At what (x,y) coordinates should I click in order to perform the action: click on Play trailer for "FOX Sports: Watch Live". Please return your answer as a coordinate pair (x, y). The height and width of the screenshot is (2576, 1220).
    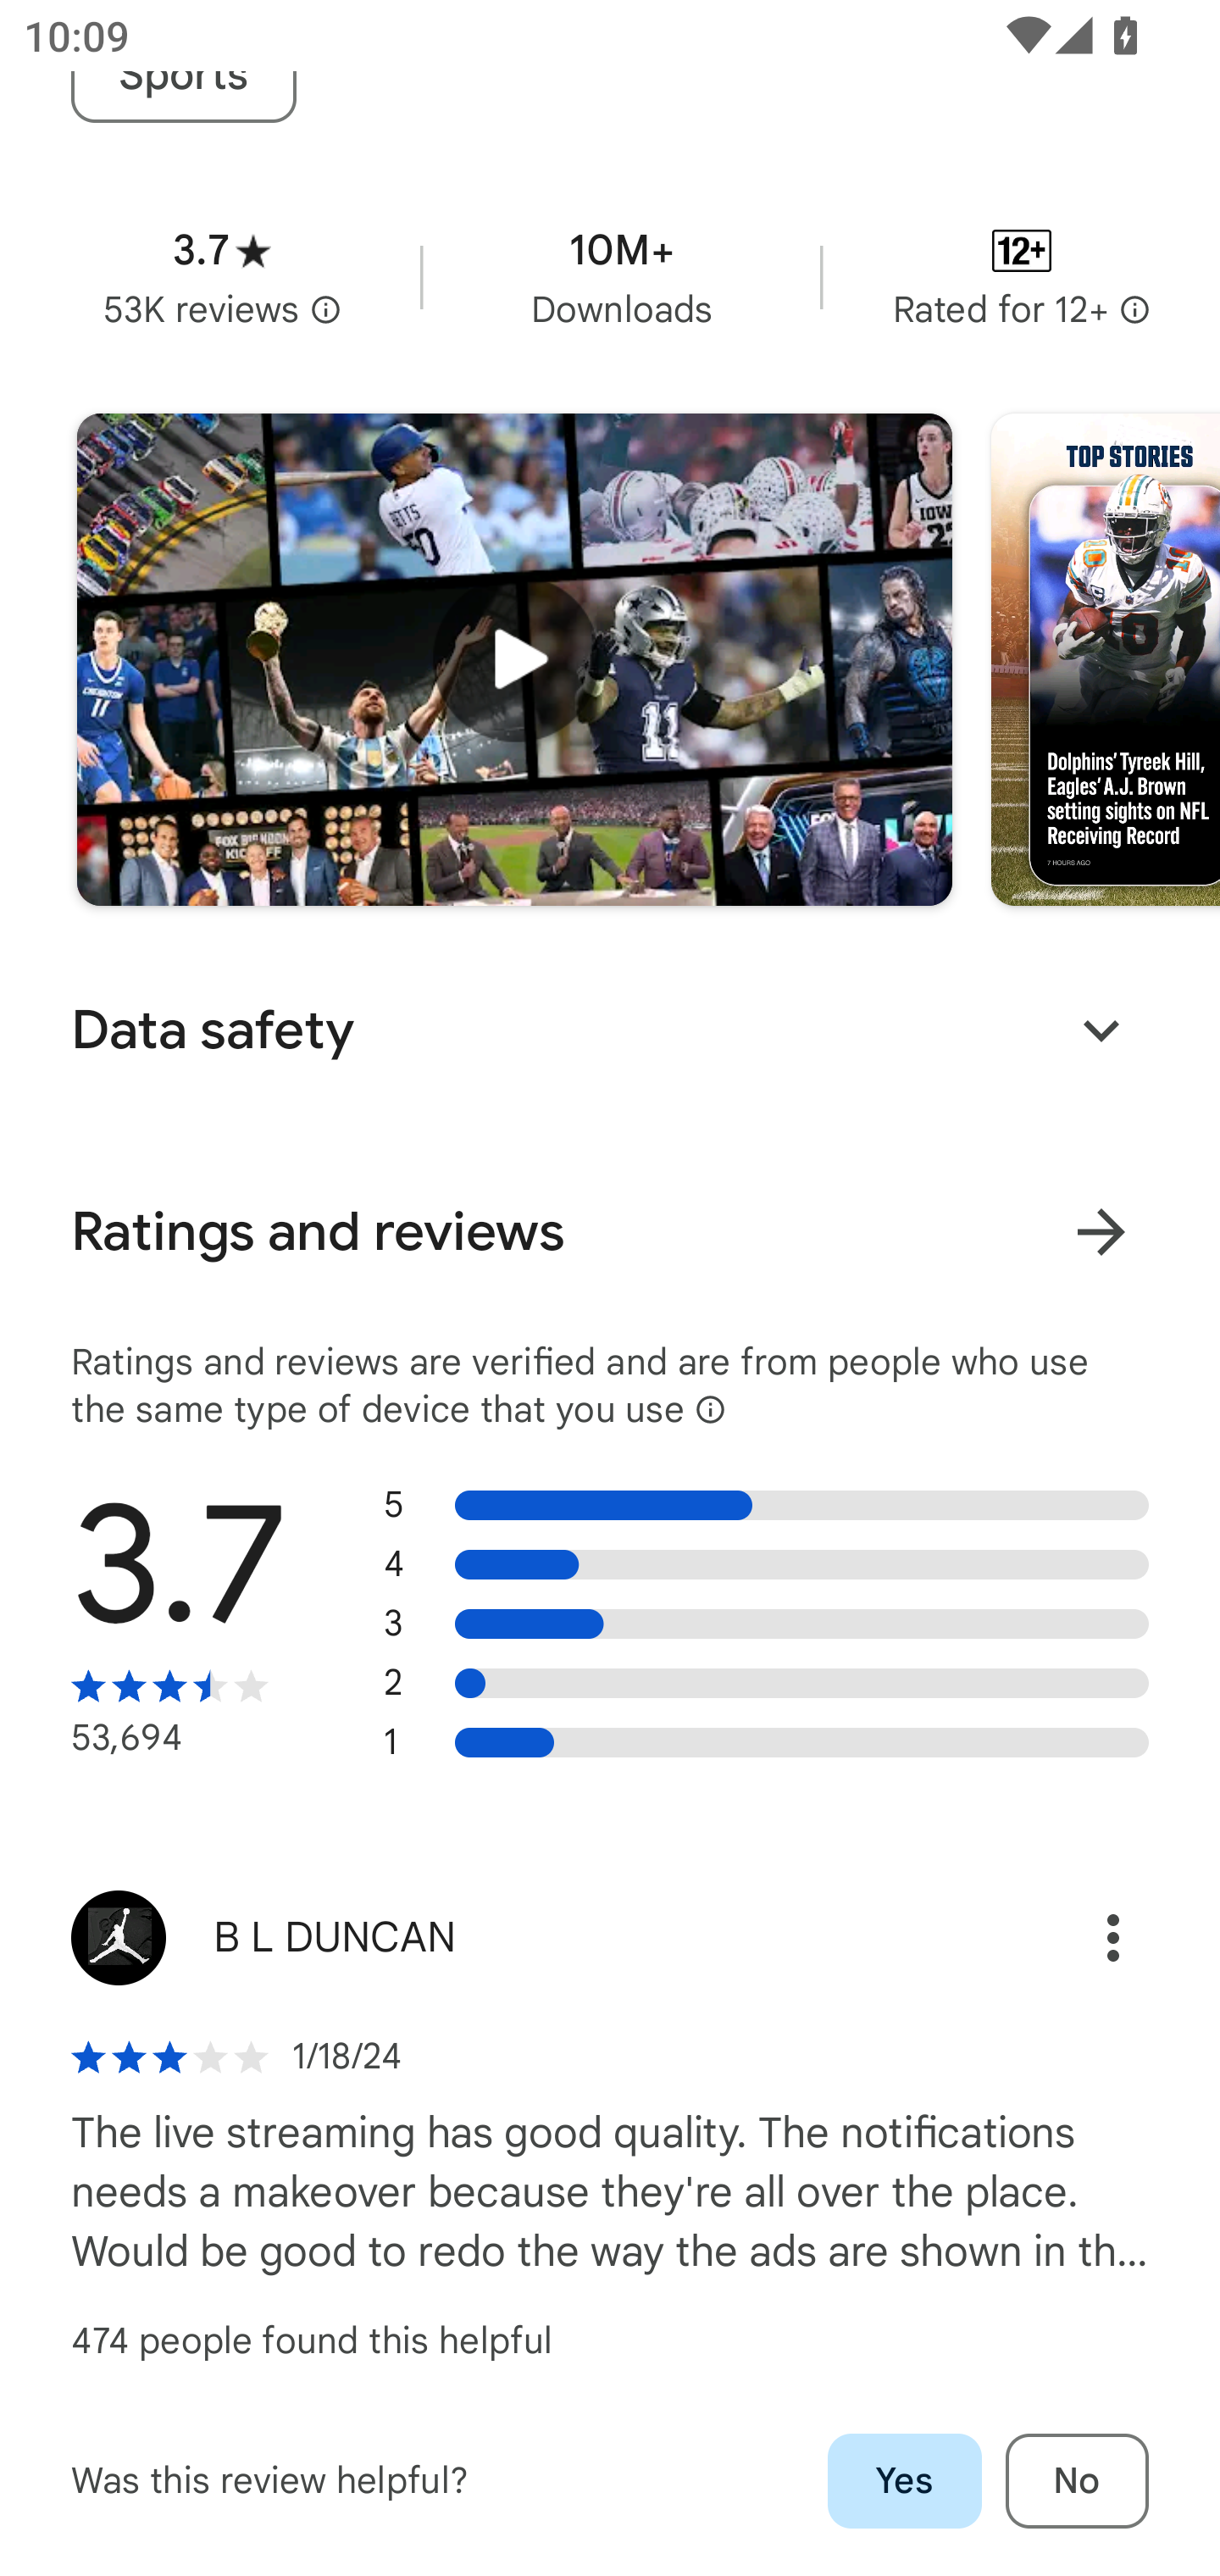
    Looking at the image, I should click on (514, 661).